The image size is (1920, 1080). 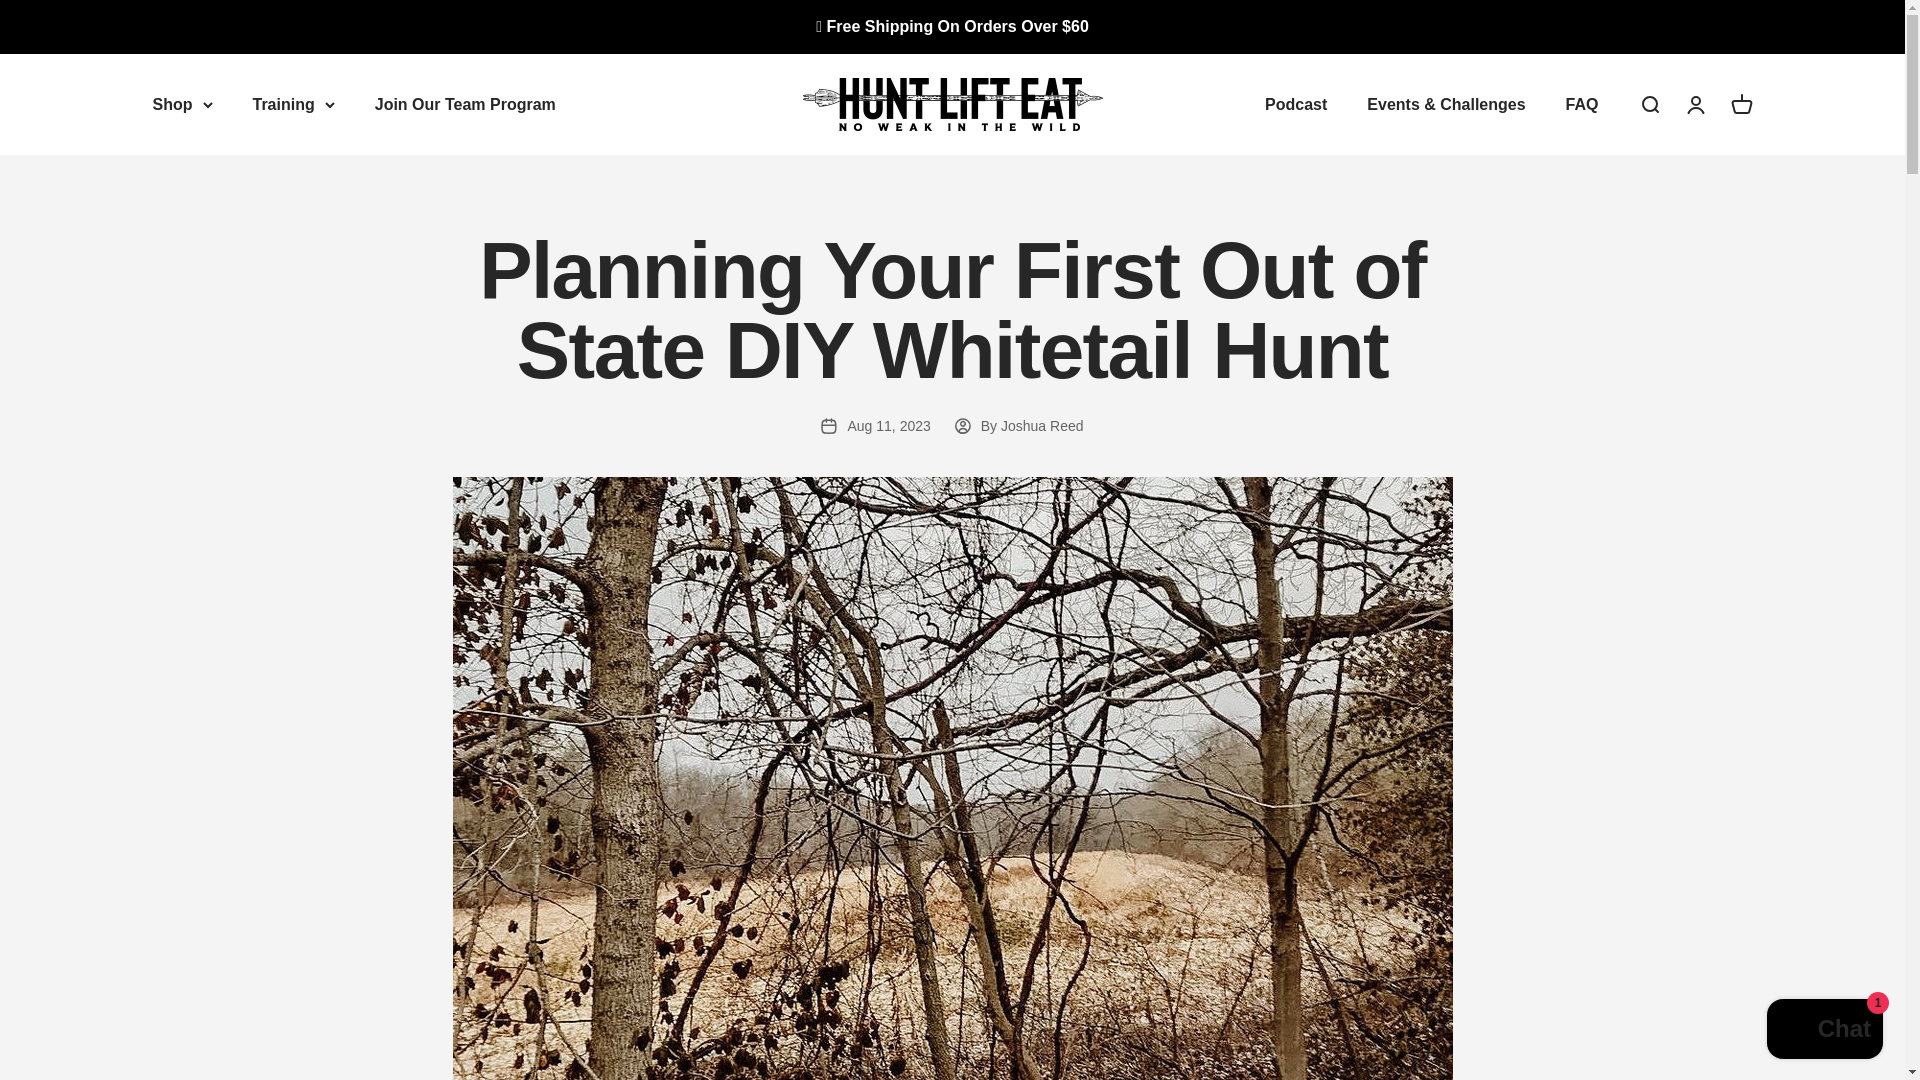 What do you see at coordinates (1582, 104) in the screenshot?
I see `FAQ` at bounding box center [1582, 104].